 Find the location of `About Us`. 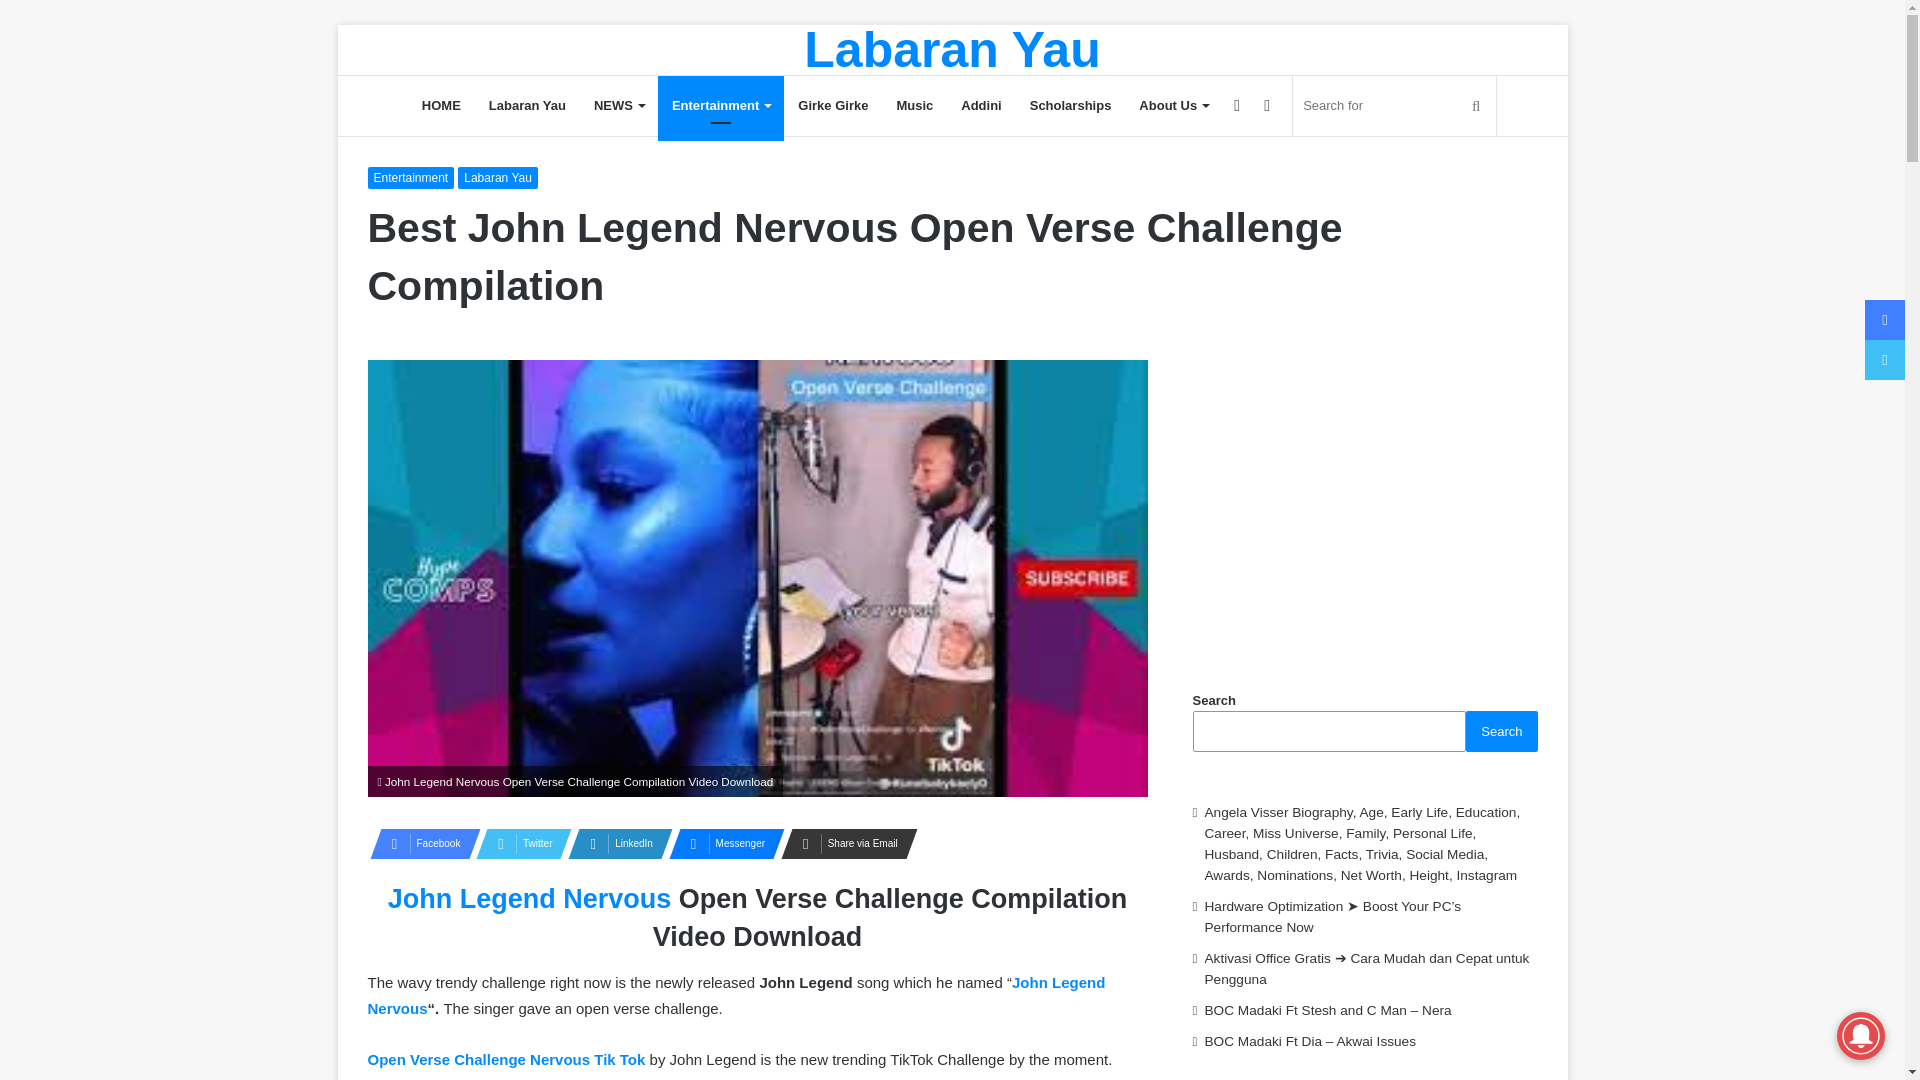

About Us is located at coordinates (1173, 106).